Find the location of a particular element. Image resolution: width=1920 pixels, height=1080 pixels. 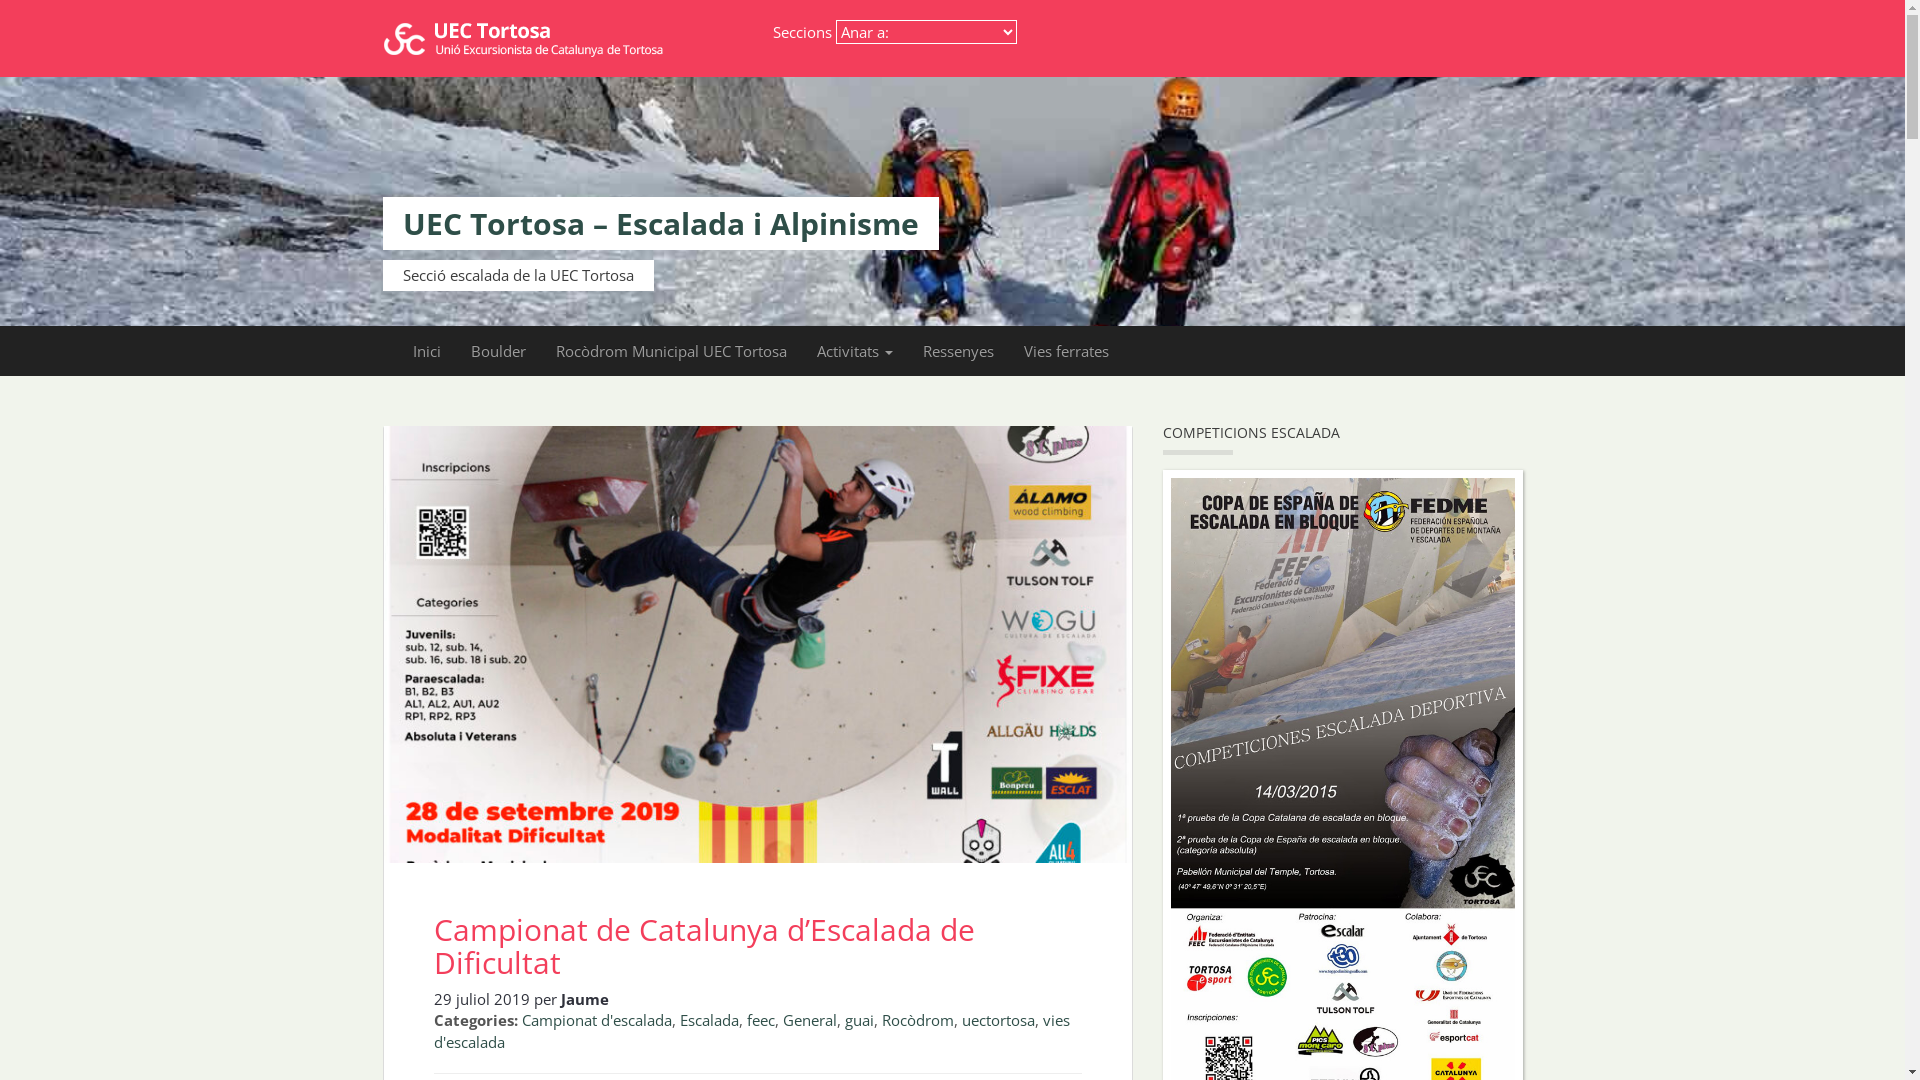

Ressenyes is located at coordinates (958, 351).